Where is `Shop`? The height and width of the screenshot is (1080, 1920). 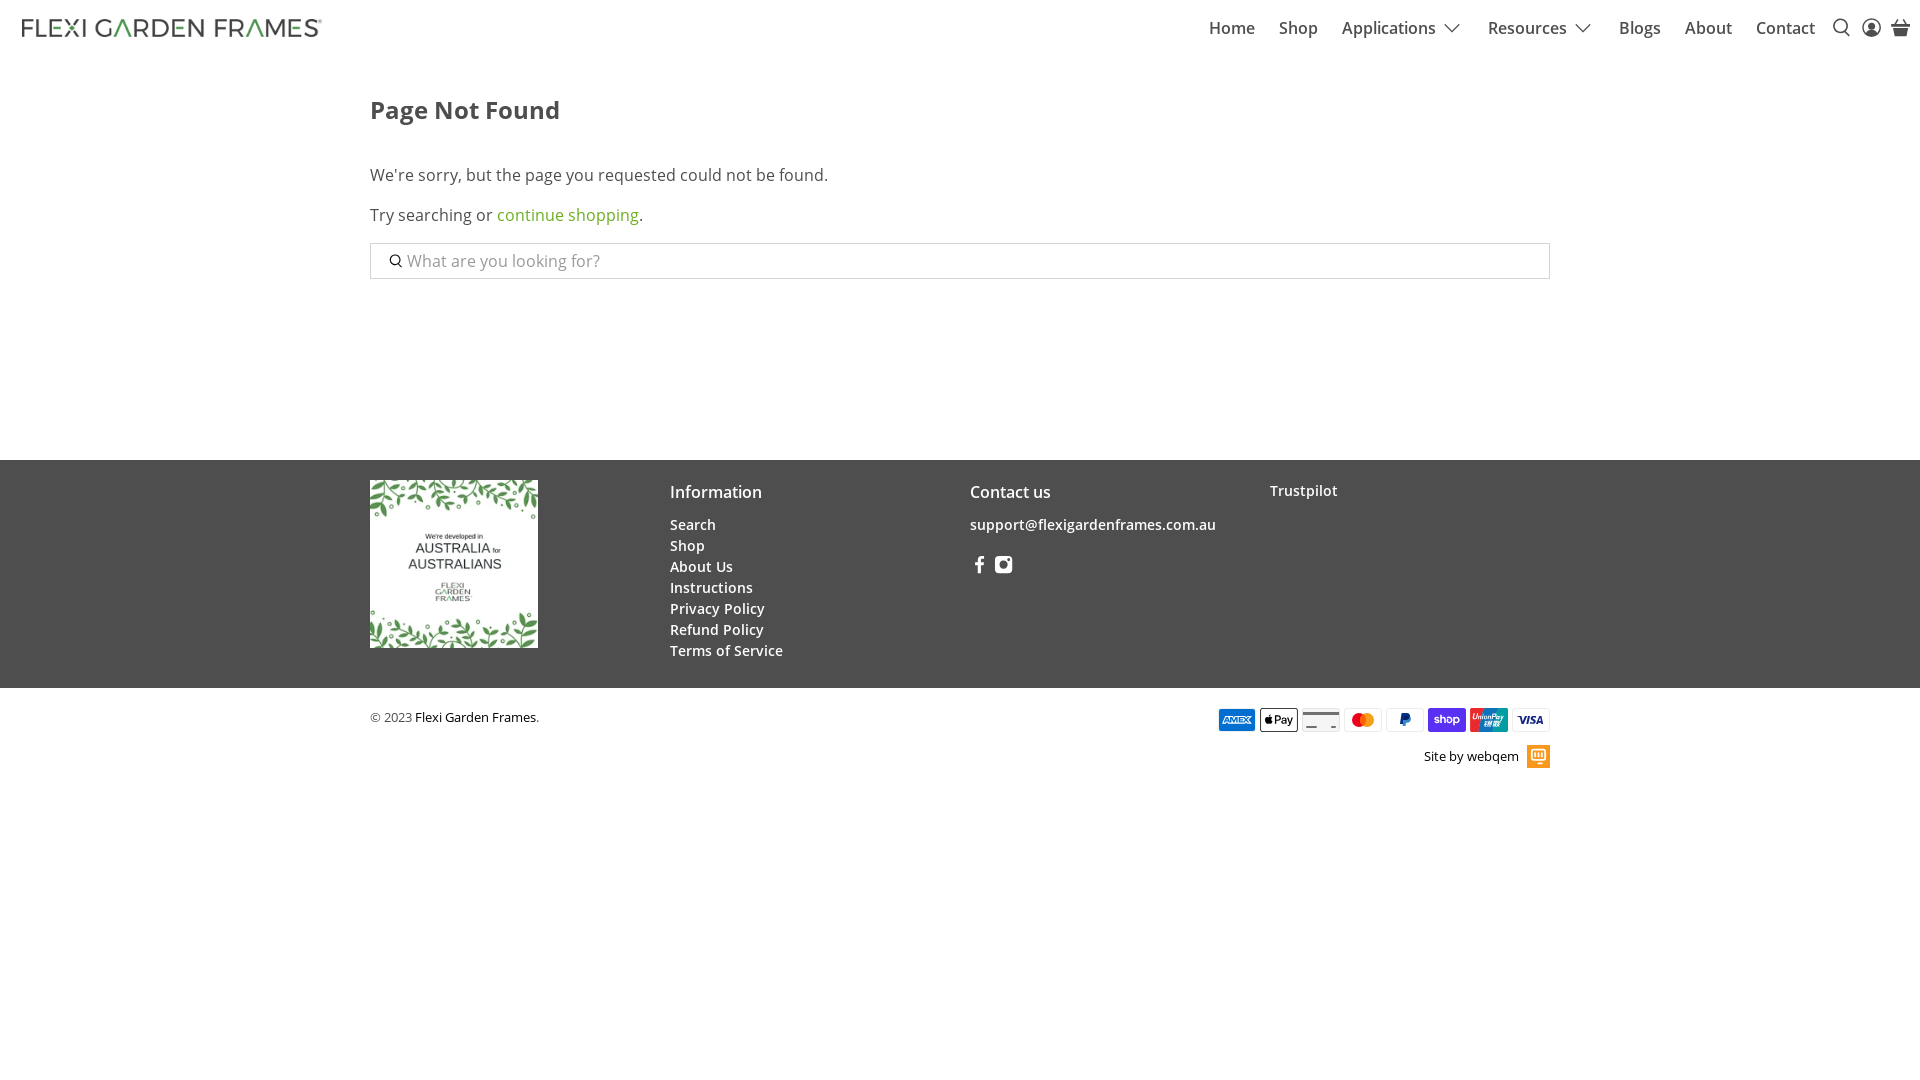 Shop is located at coordinates (688, 546).